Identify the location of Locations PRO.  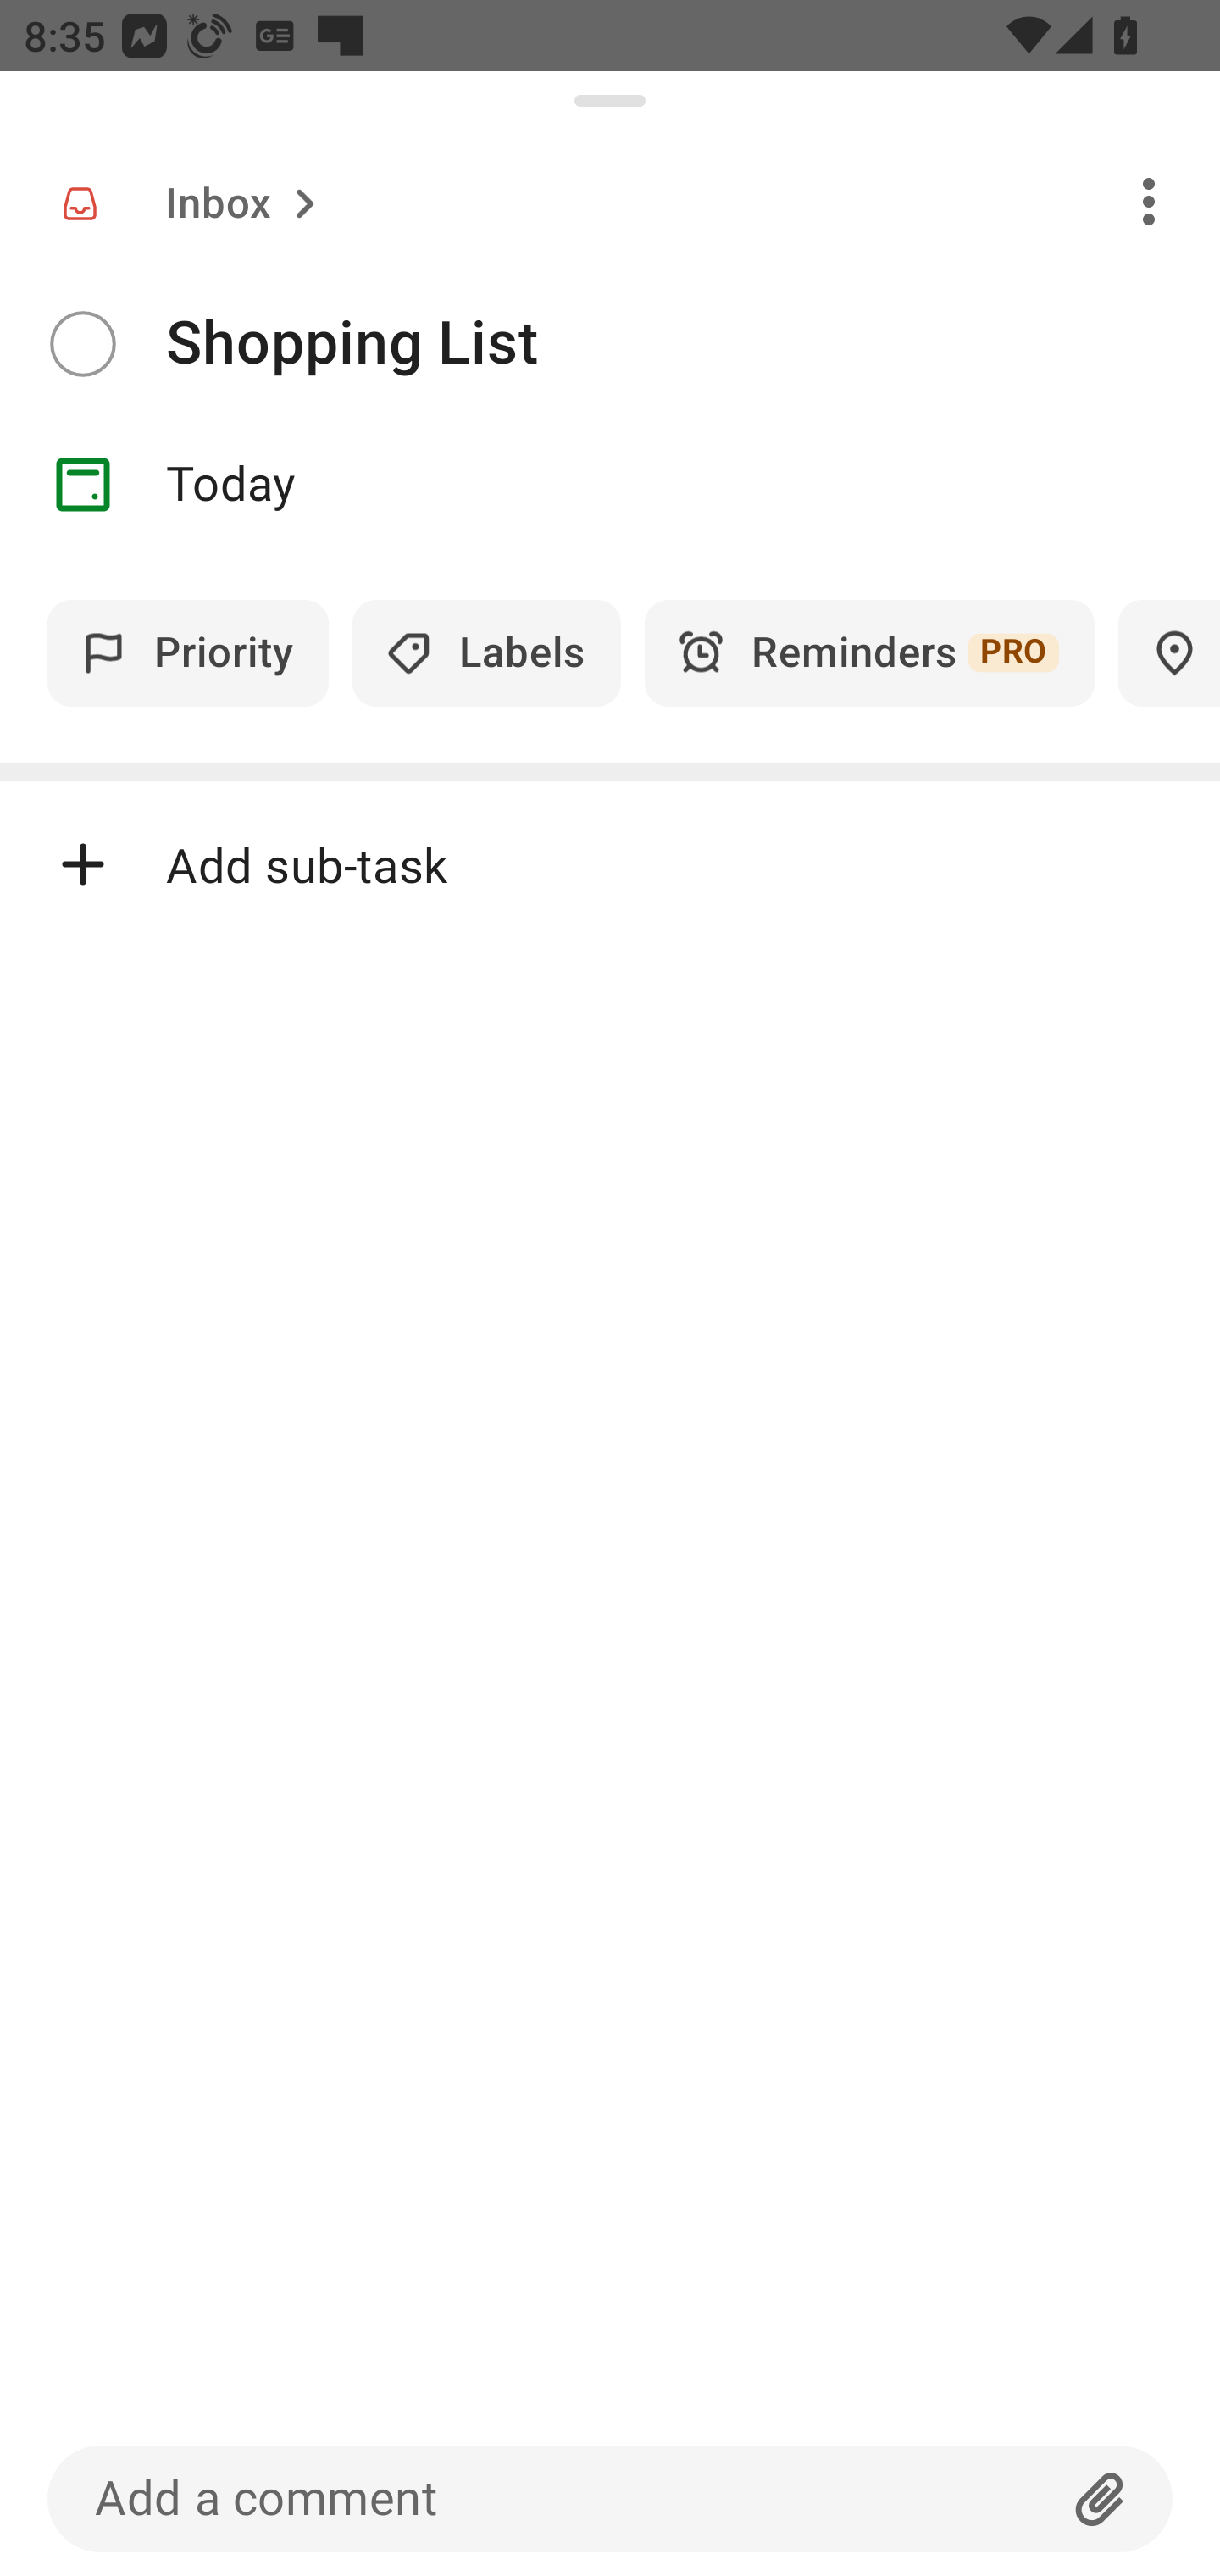
(1169, 652).